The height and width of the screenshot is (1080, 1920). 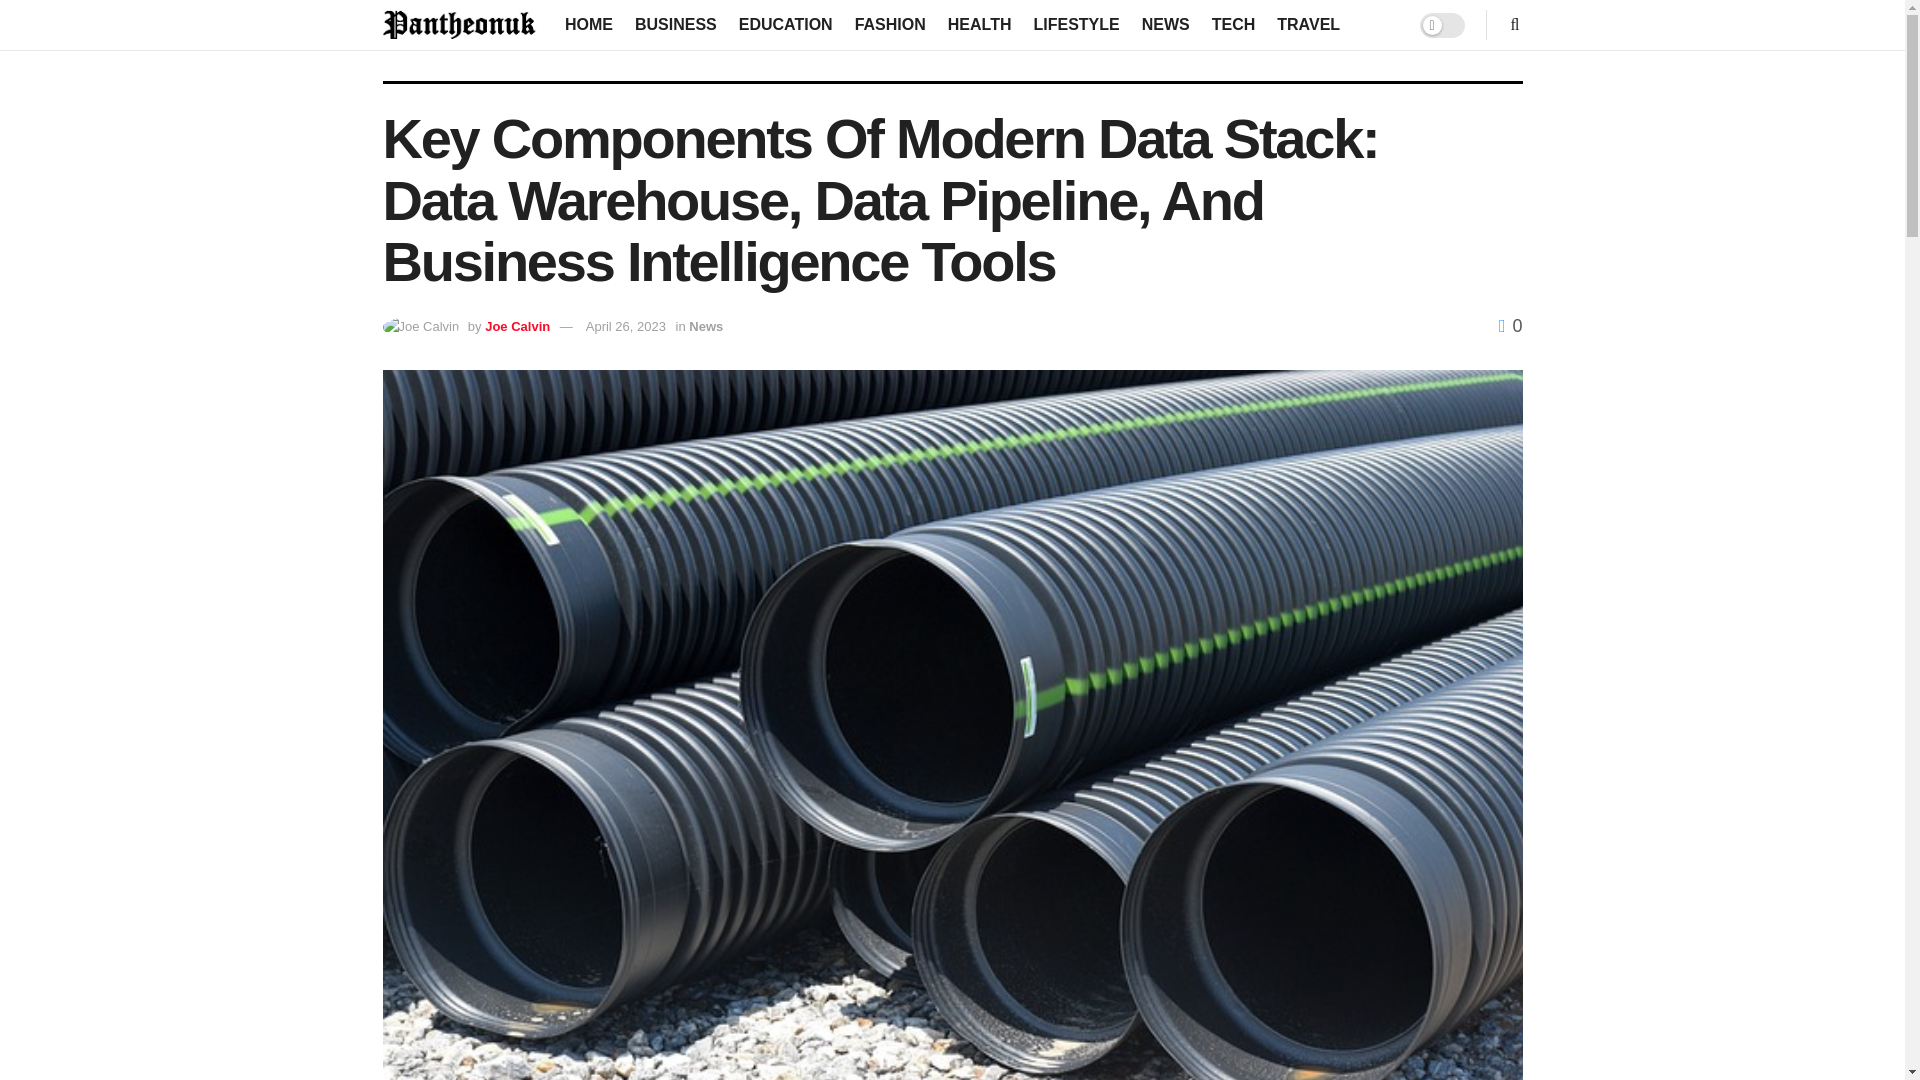 What do you see at coordinates (676, 24) in the screenshot?
I see `BUSINESS` at bounding box center [676, 24].